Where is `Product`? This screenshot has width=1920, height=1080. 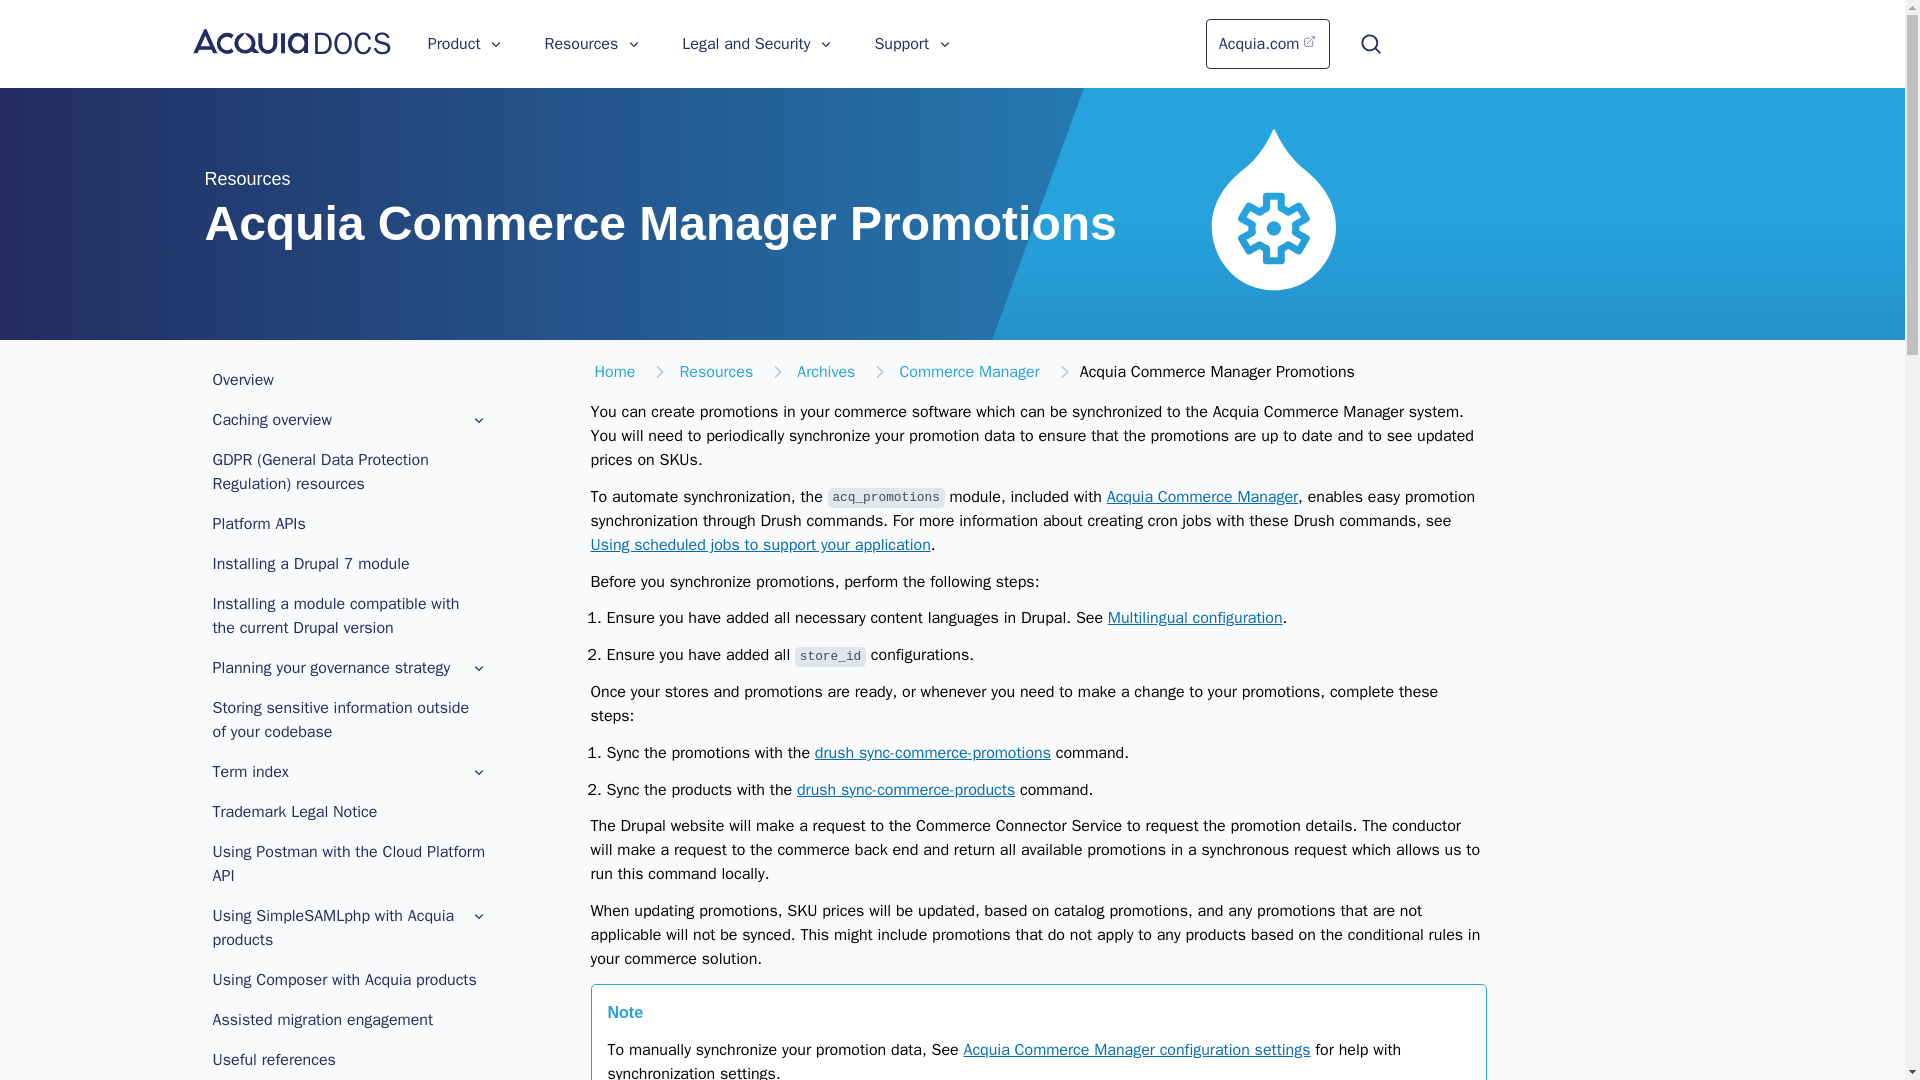 Product is located at coordinates (466, 44).